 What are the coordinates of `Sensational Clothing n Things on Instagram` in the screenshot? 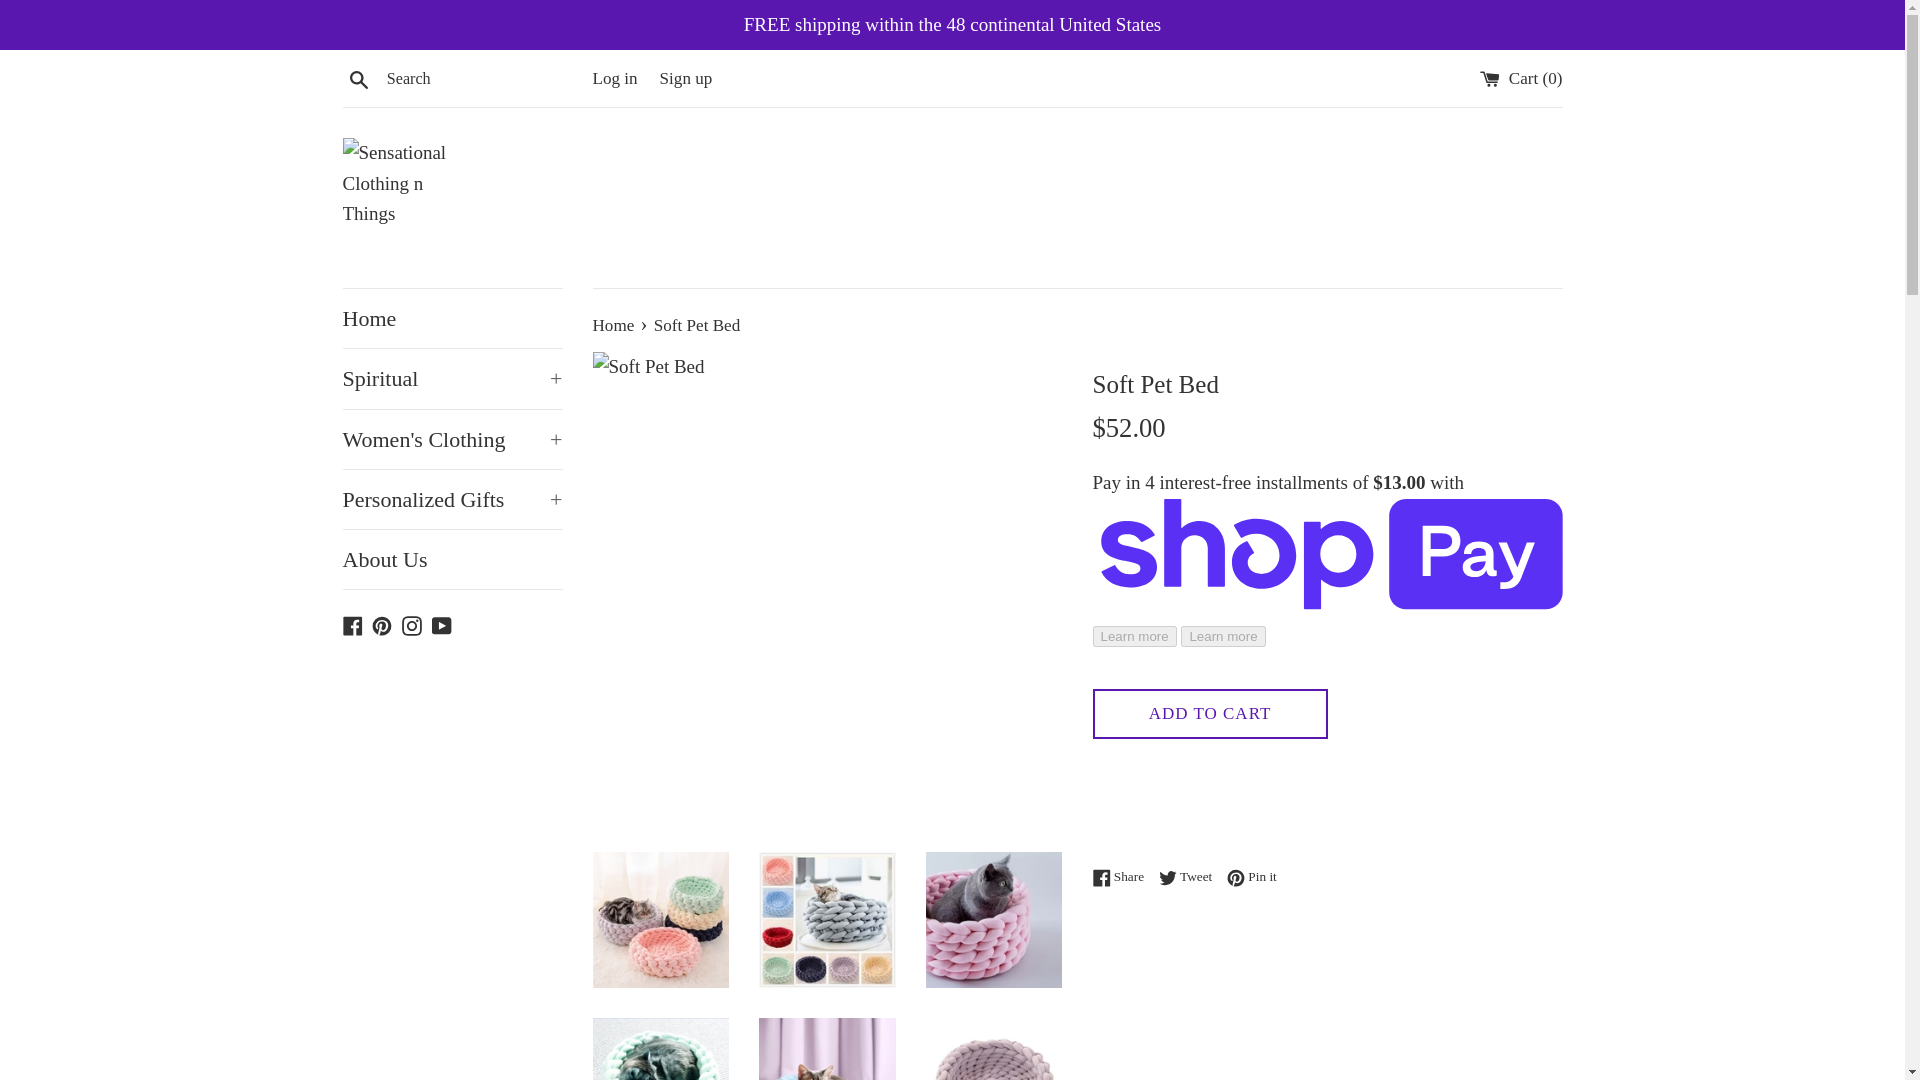 It's located at (412, 623).